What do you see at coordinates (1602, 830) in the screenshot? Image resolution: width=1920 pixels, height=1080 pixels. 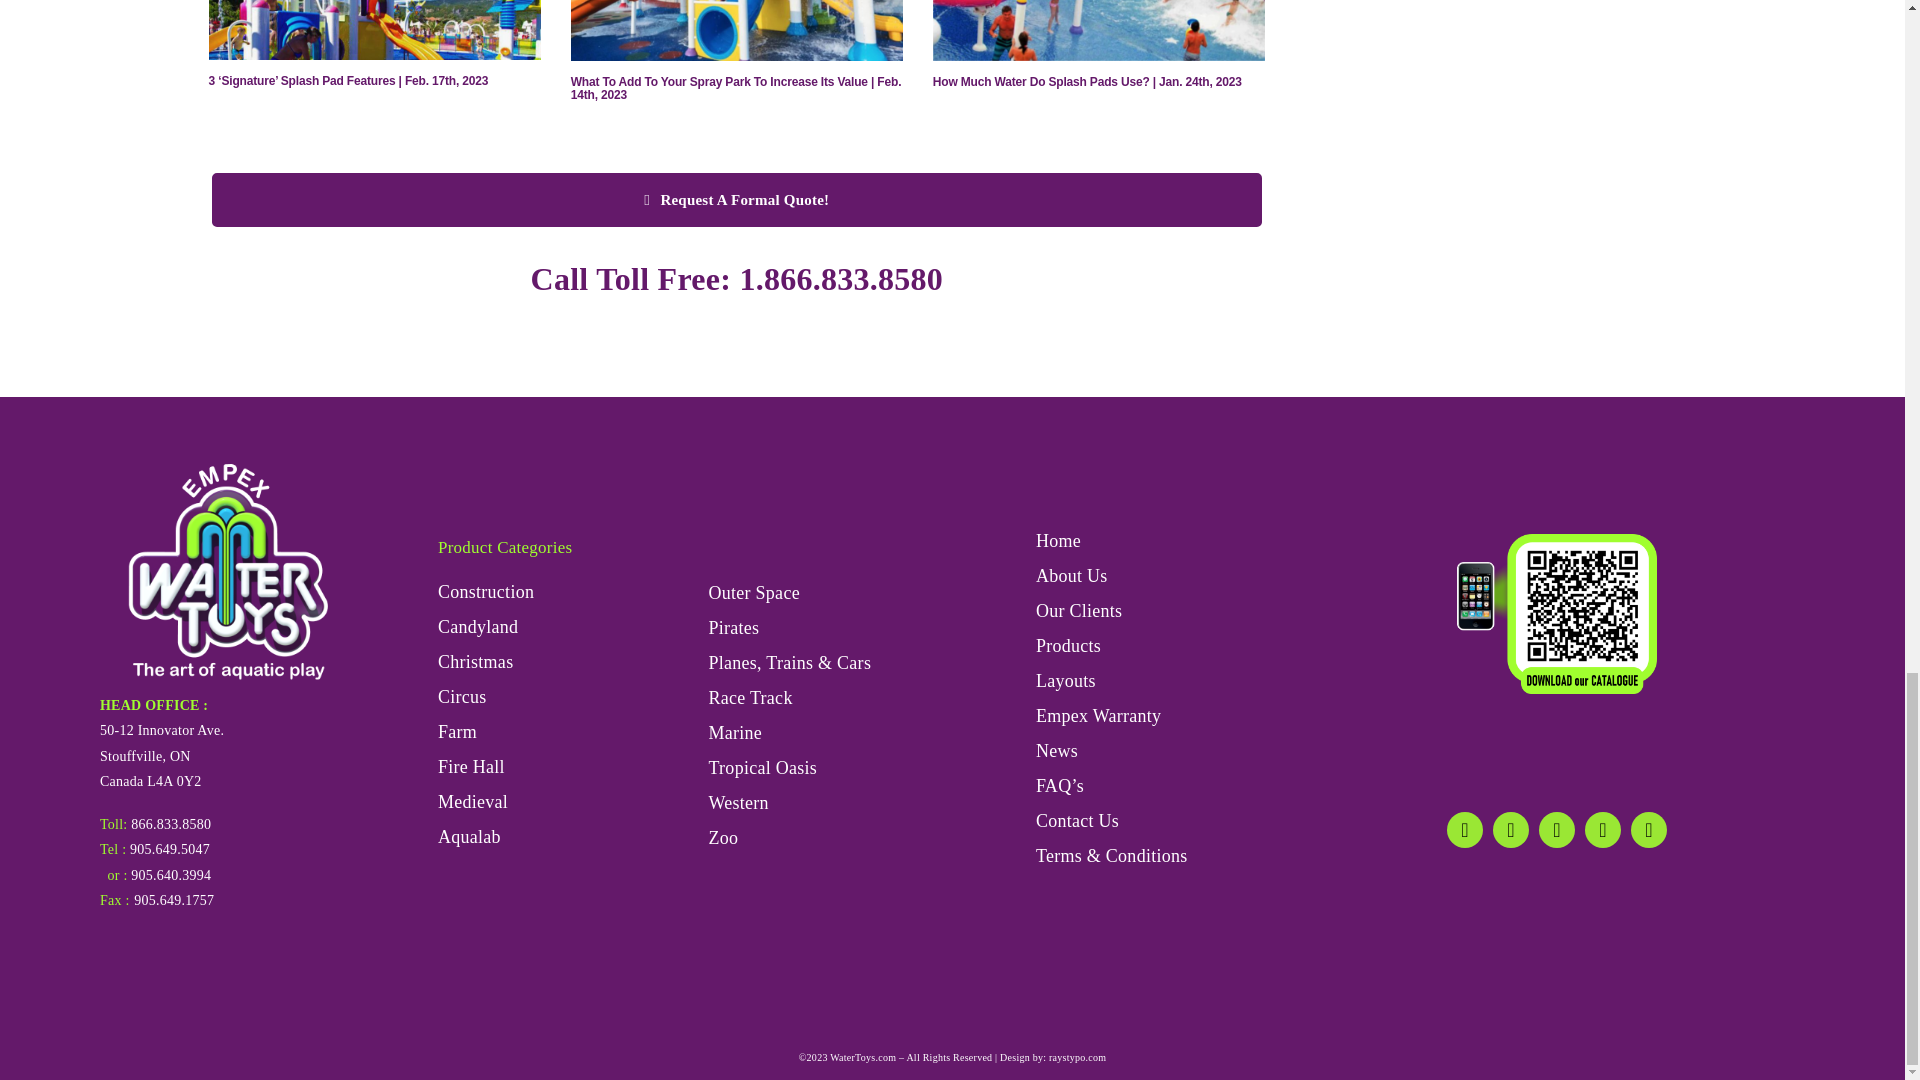 I see `Pinterest` at bounding box center [1602, 830].